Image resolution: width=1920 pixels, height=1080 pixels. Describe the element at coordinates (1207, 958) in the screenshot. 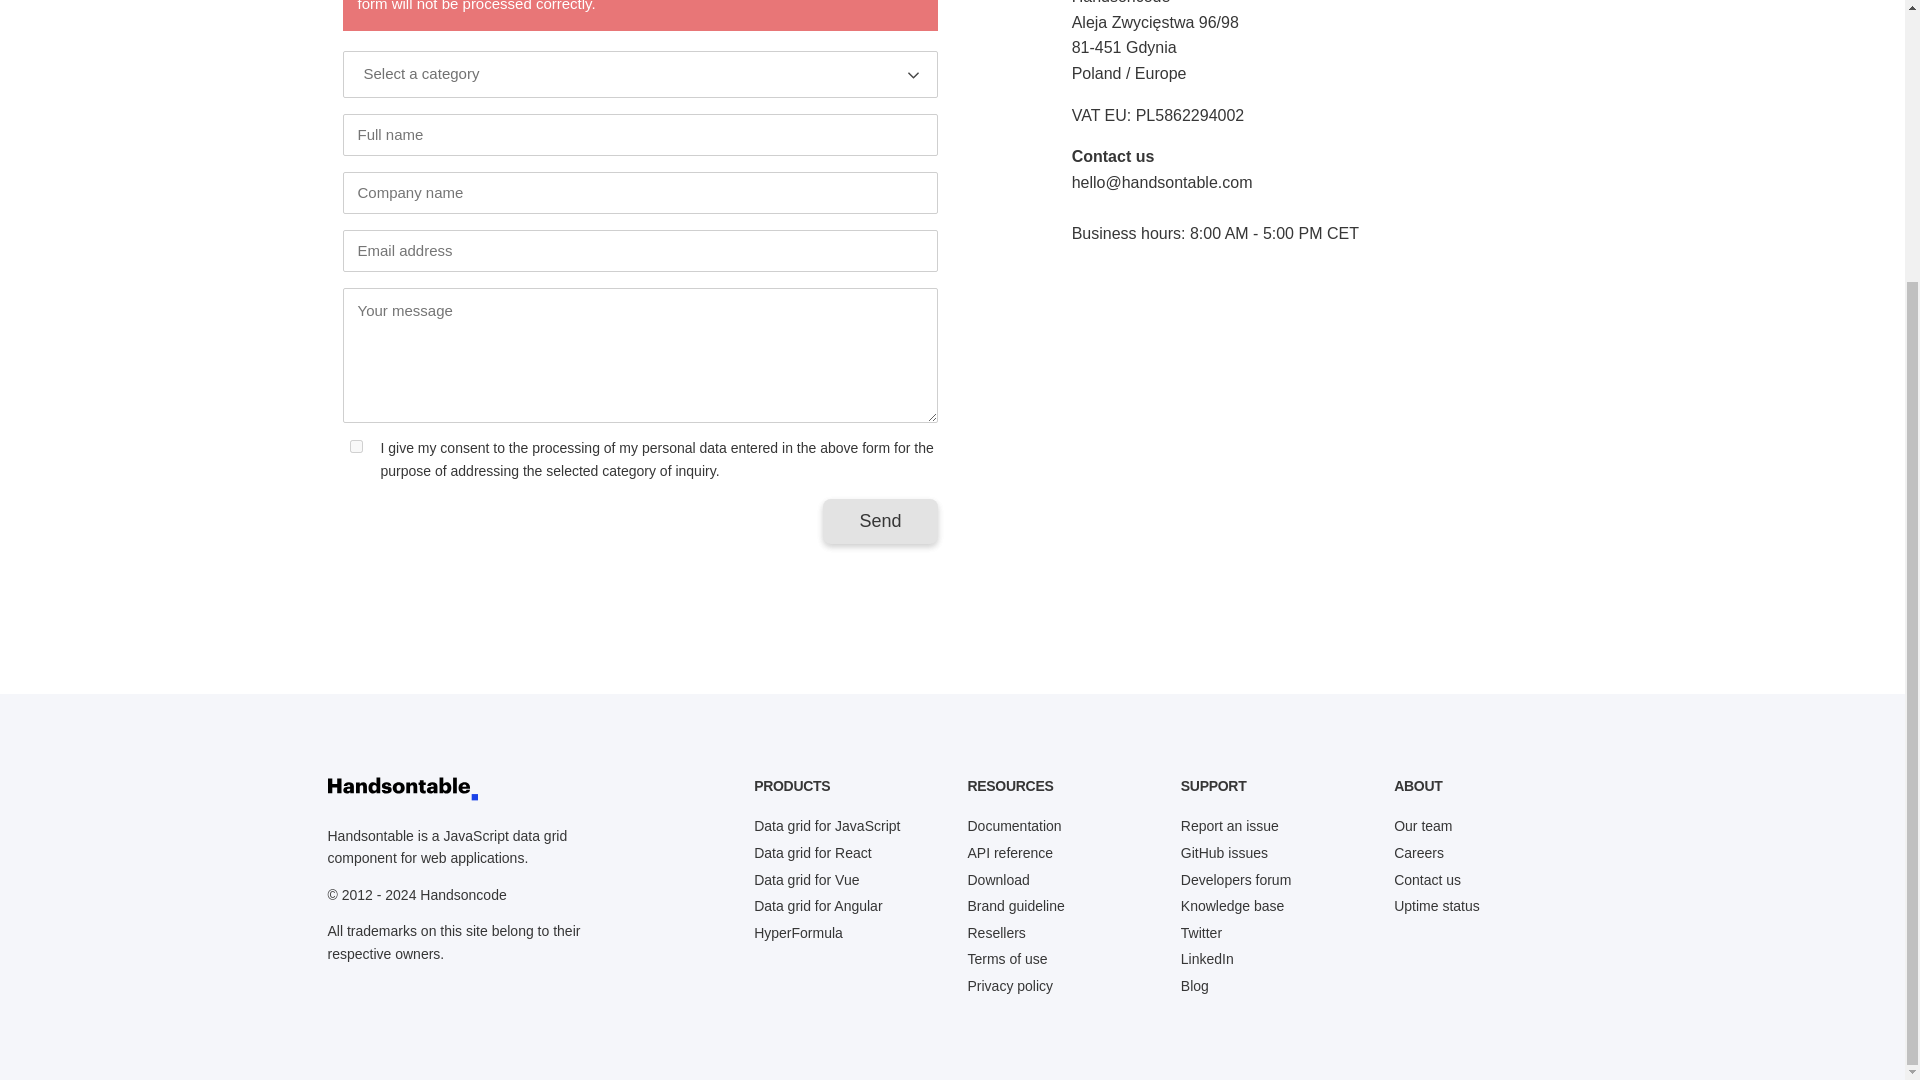

I see `LinkedIn` at that location.